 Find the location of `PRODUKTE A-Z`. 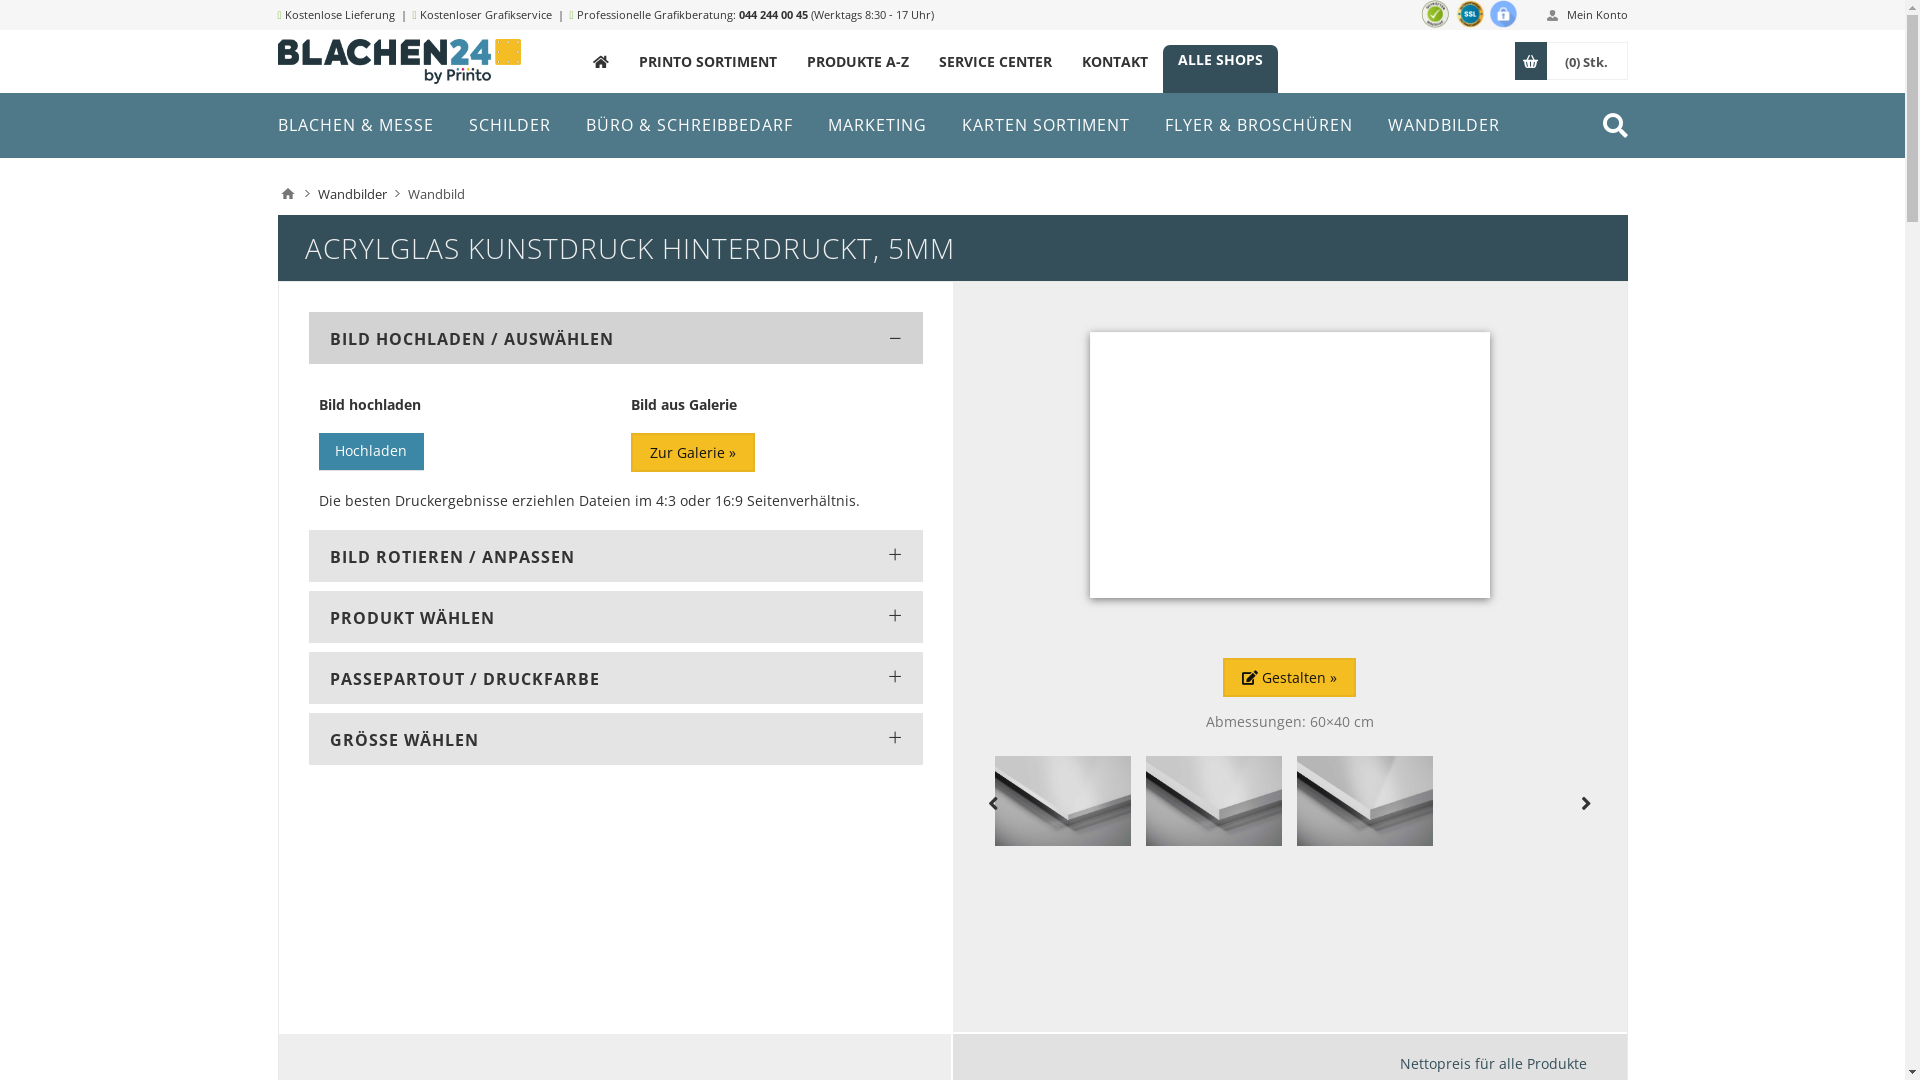

PRODUKTE A-Z is located at coordinates (858, 62).